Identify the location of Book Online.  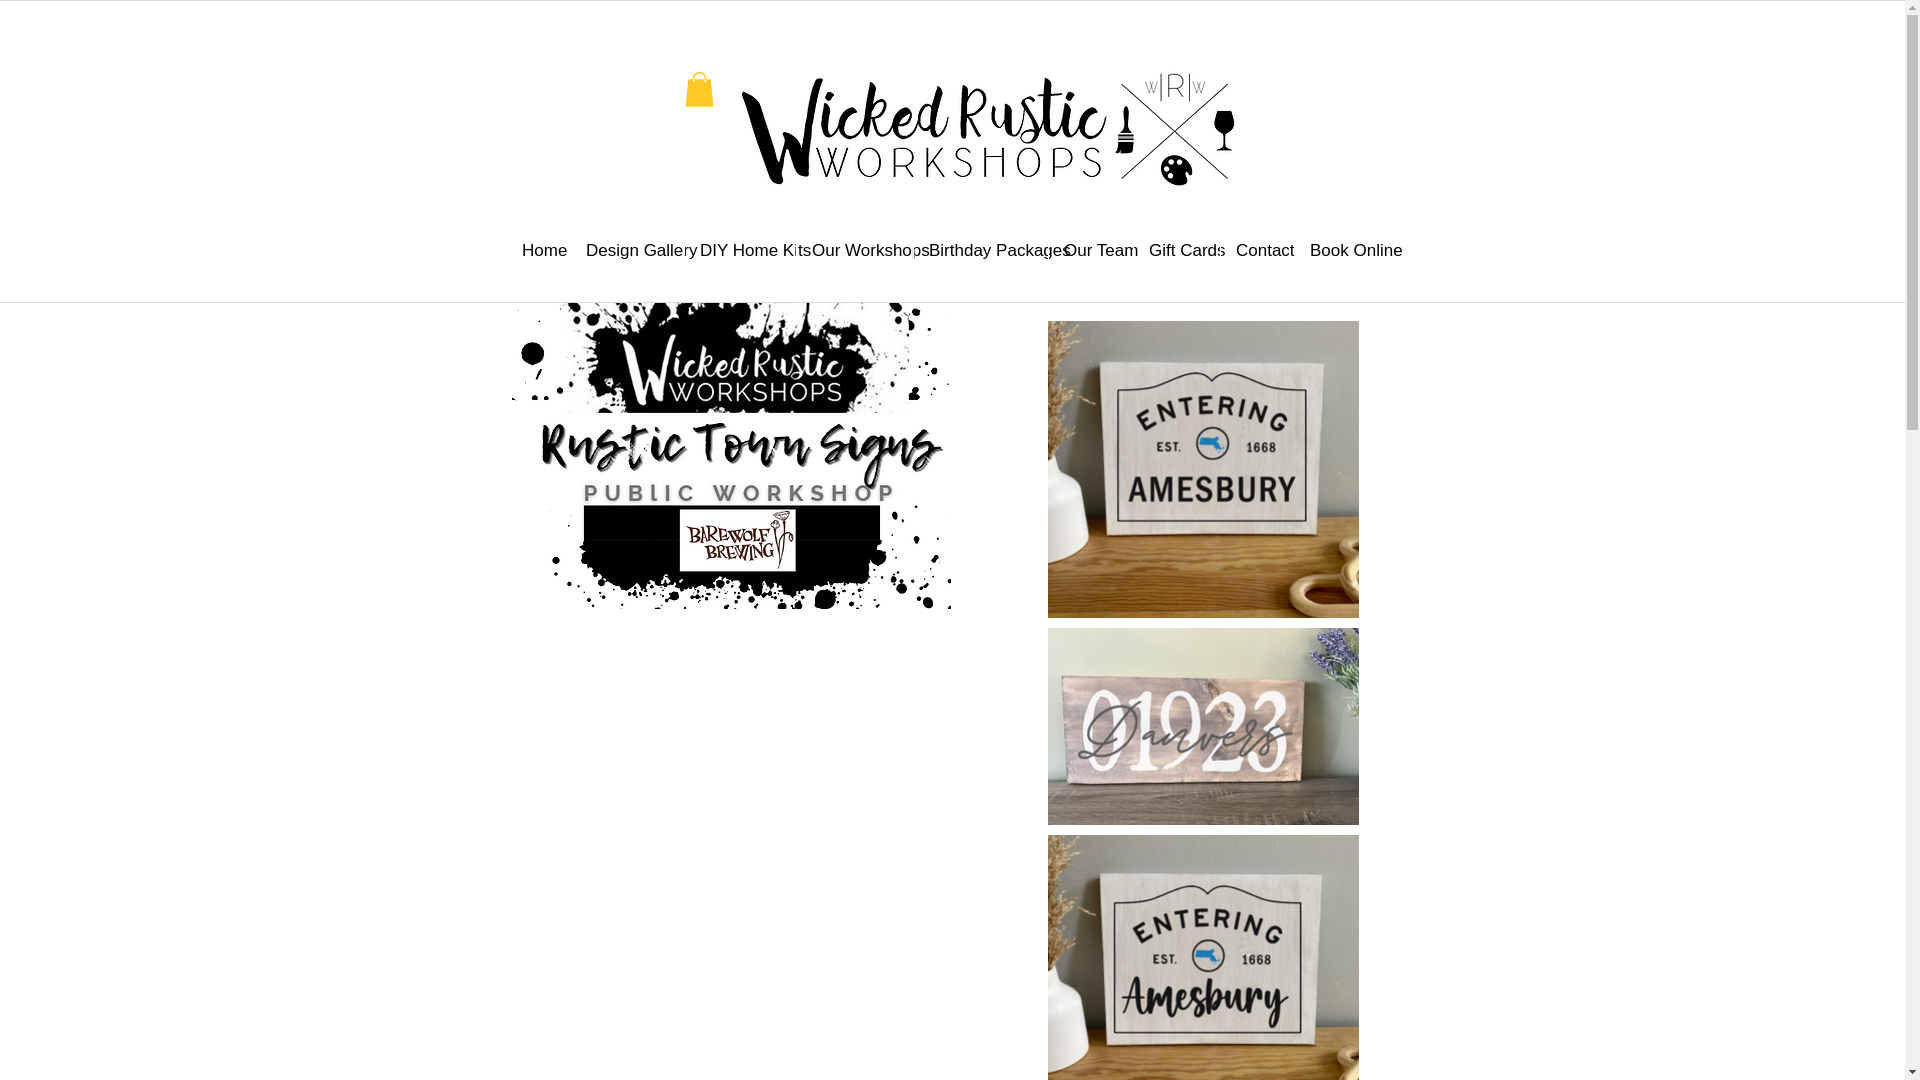
(1344, 250).